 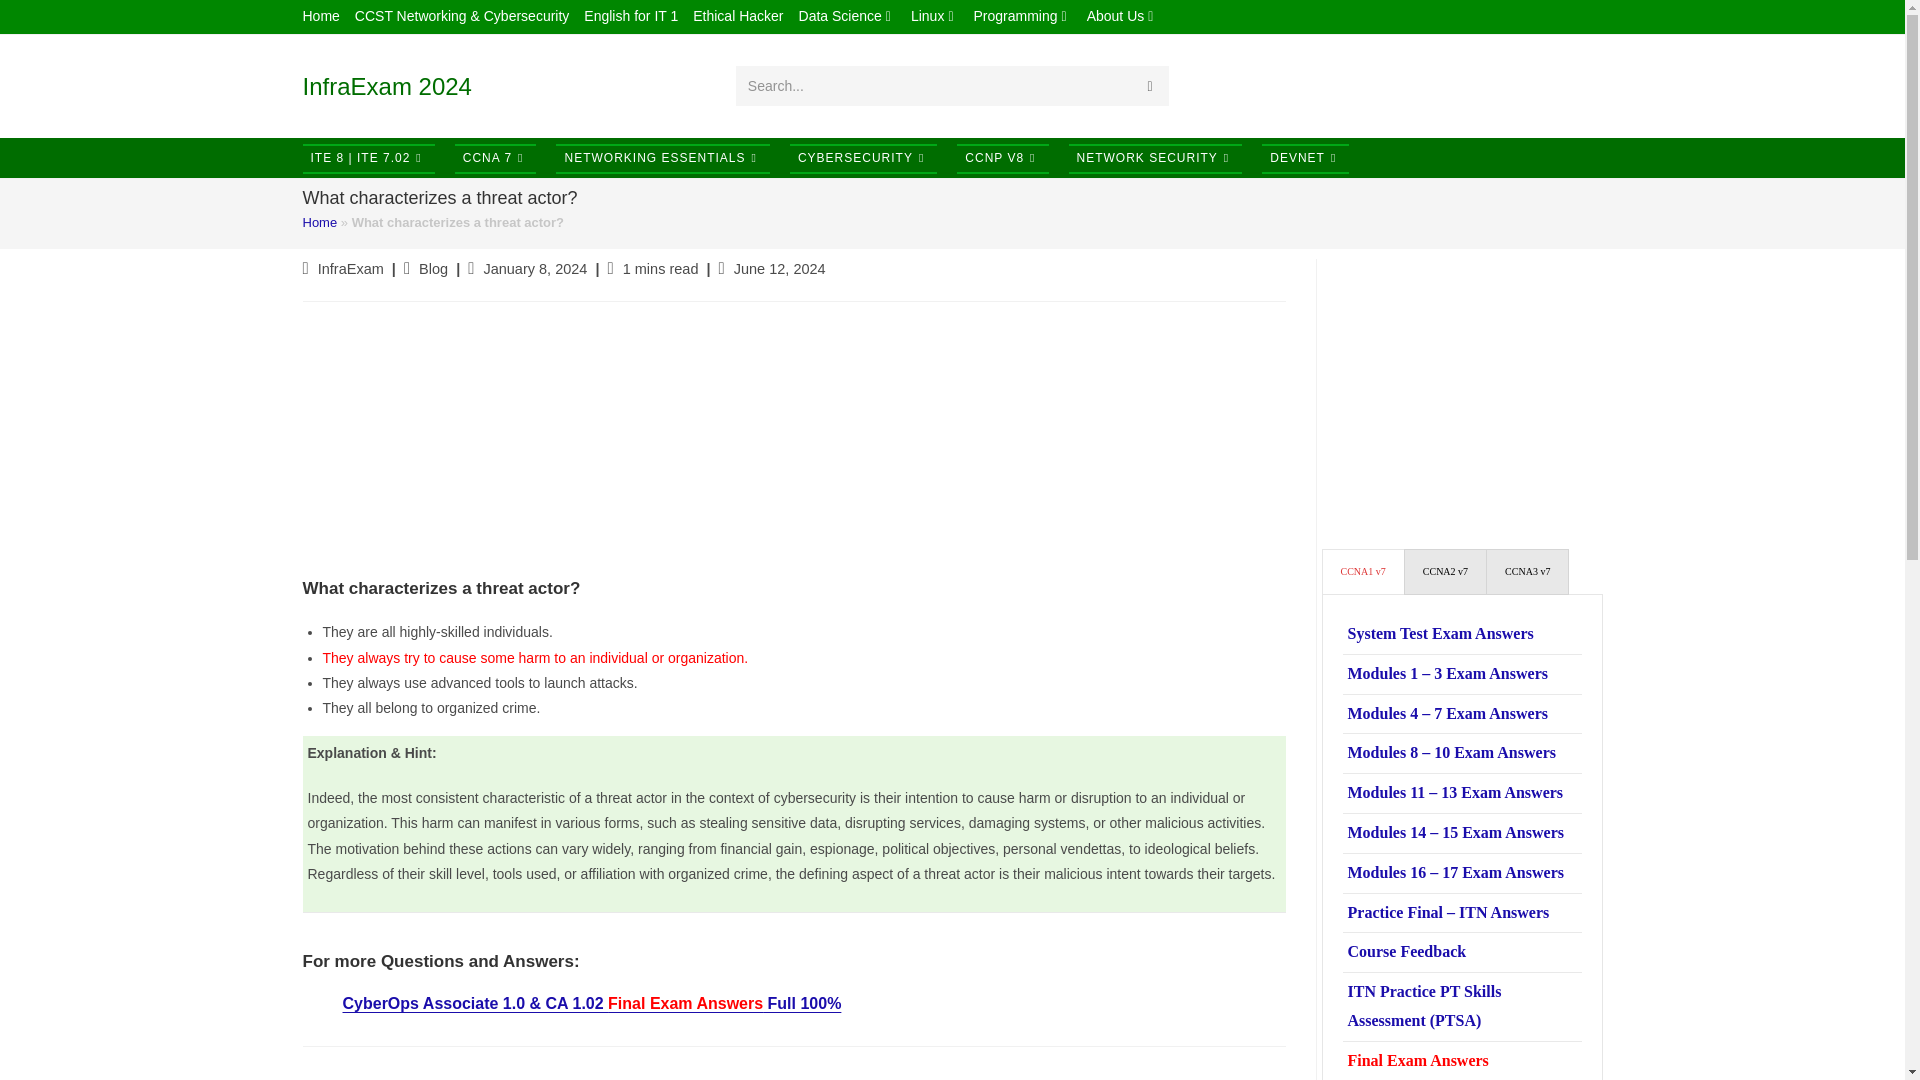 What do you see at coordinates (386, 86) in the screenshot?
I see `InfraExam 2024` at bounding box center [386, 86].